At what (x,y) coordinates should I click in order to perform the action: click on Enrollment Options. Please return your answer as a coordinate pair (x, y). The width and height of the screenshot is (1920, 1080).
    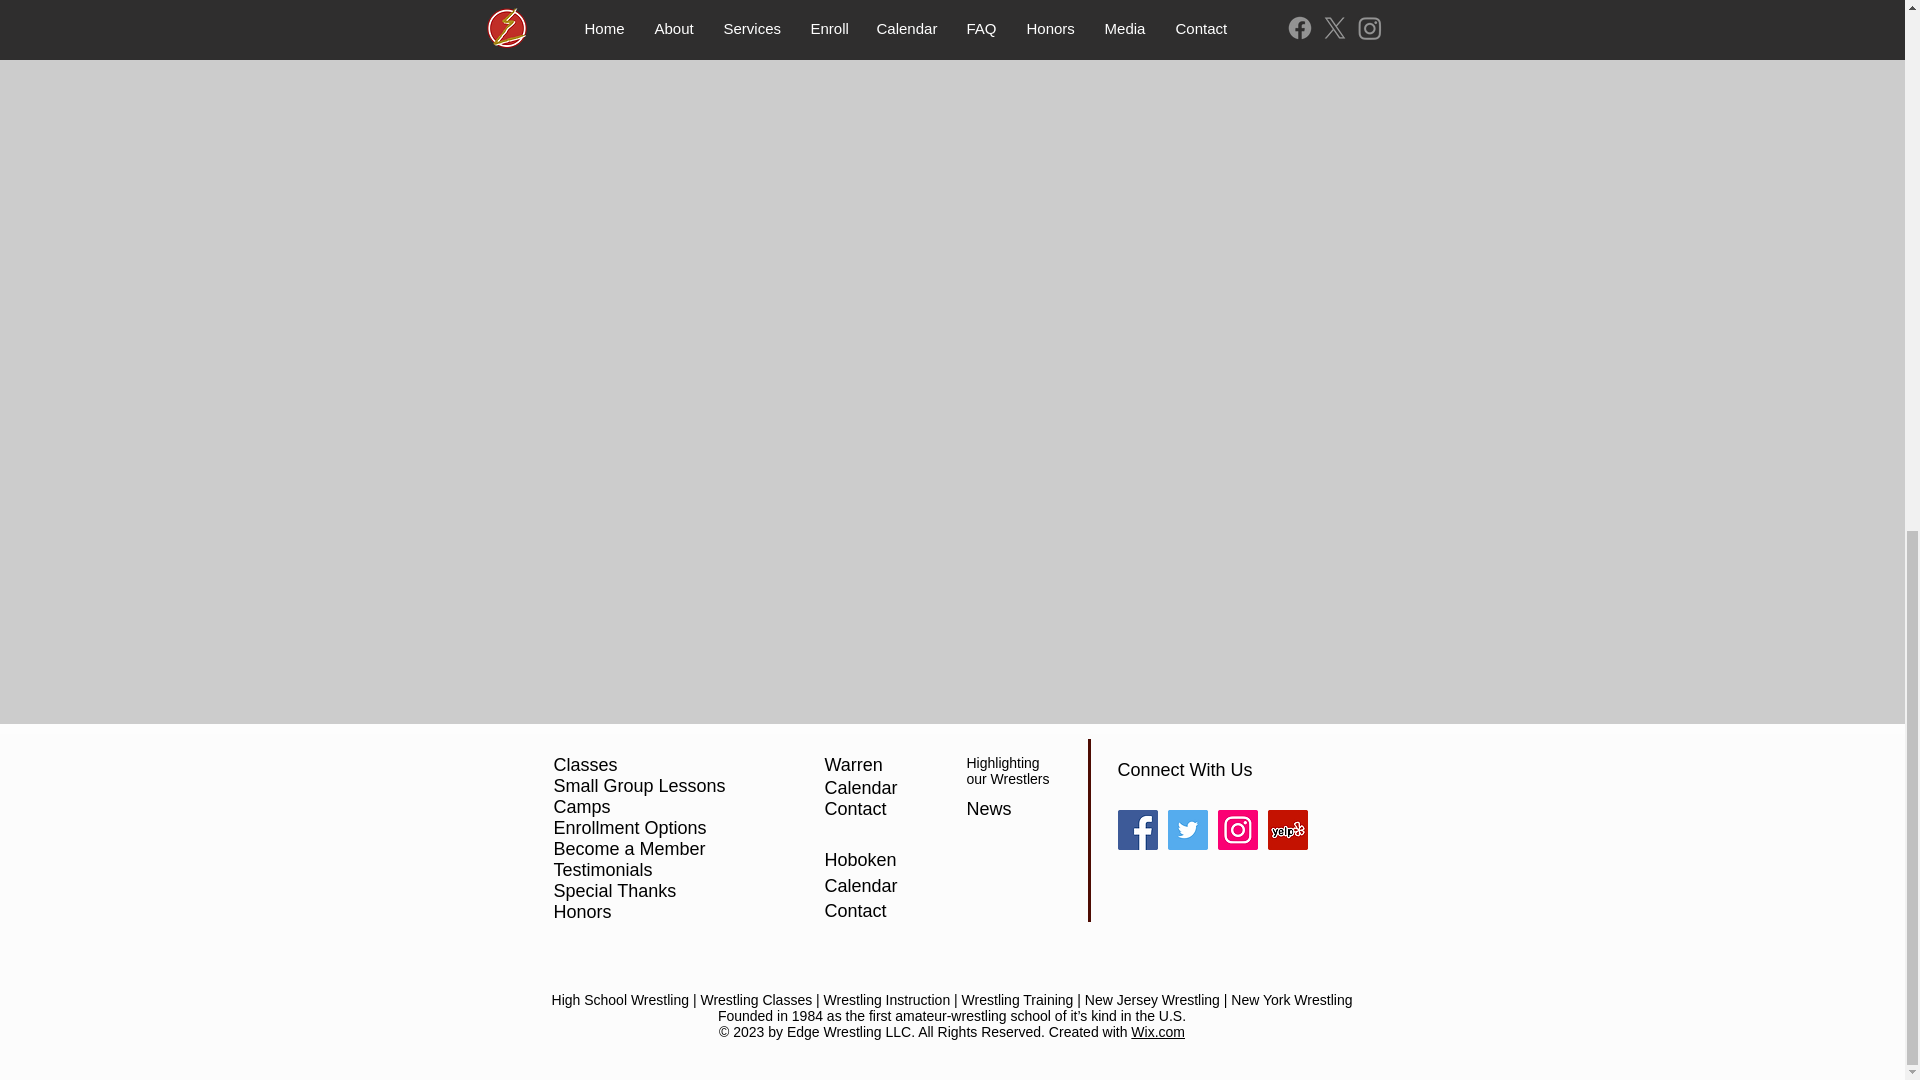
    Looking at the image, I should click on (630, 828).